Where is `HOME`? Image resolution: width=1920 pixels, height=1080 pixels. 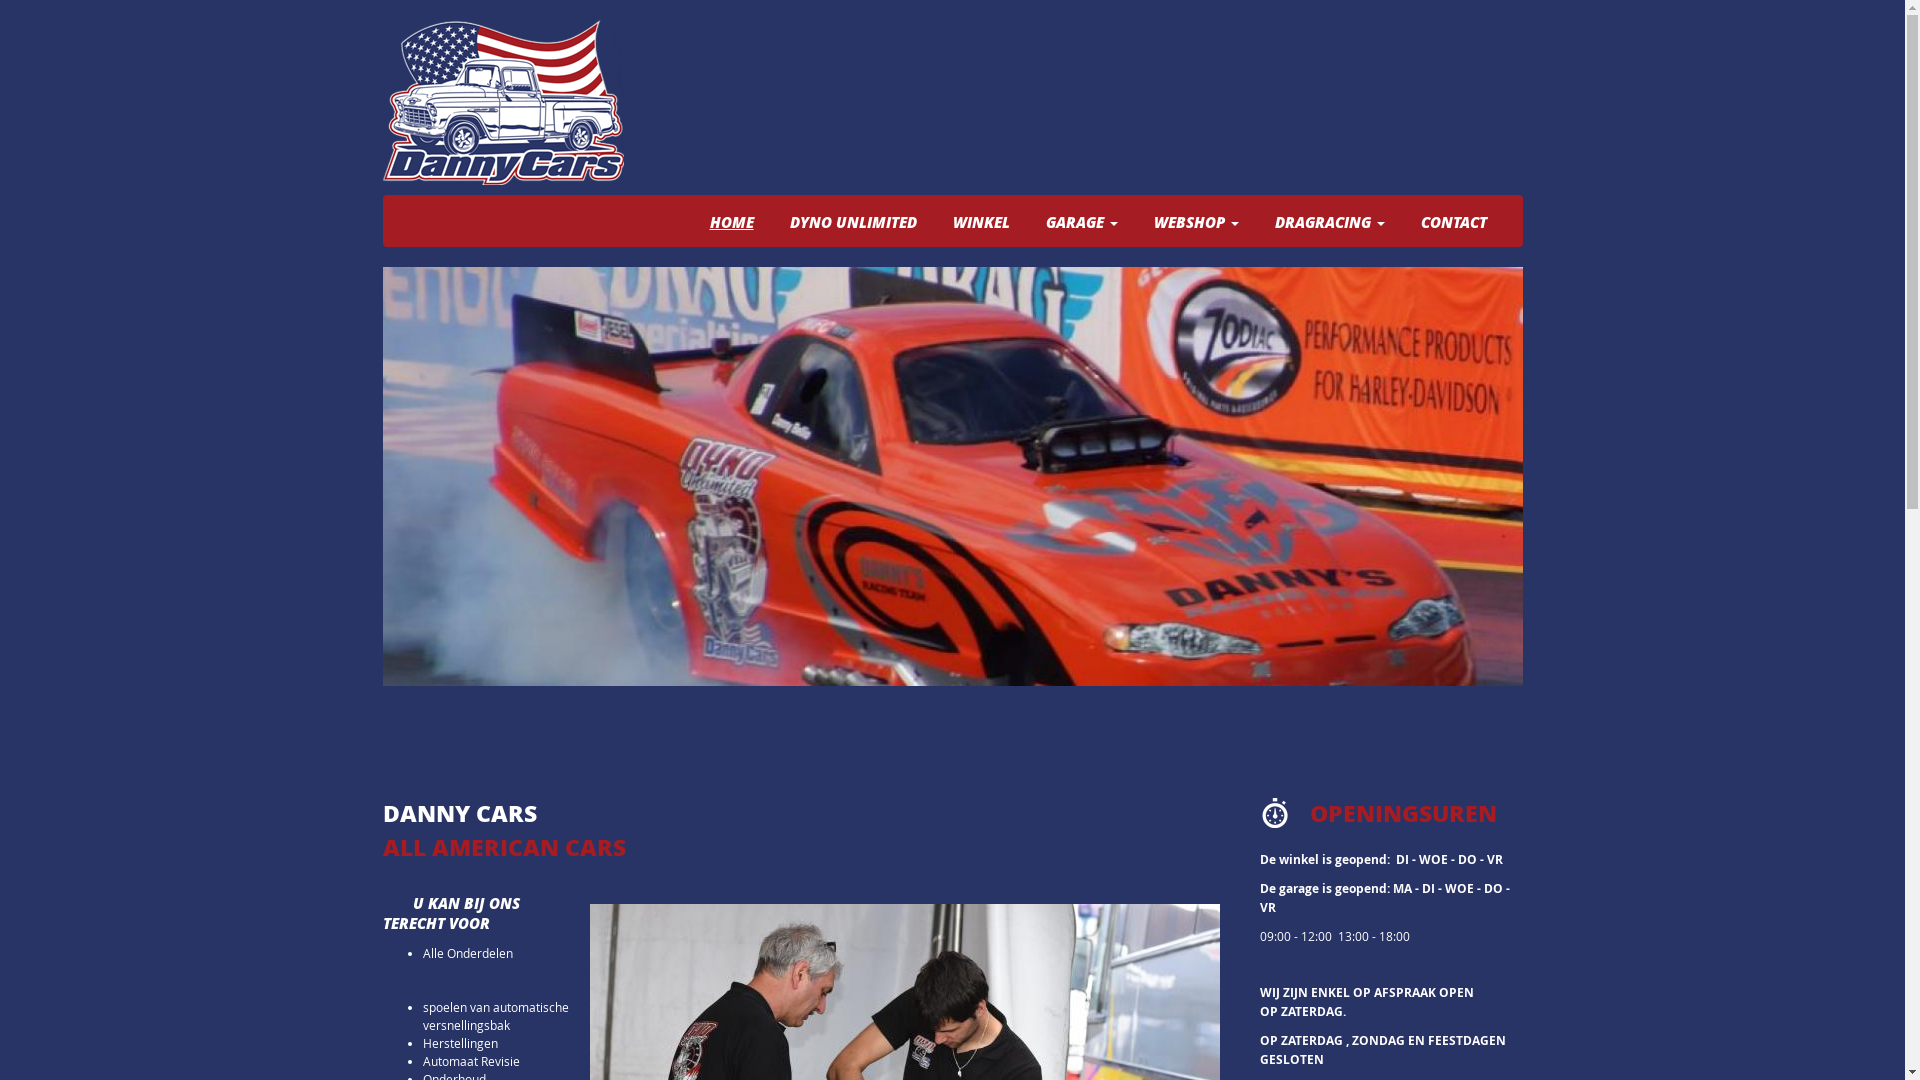 HOME is located at coordinates (731, 222).